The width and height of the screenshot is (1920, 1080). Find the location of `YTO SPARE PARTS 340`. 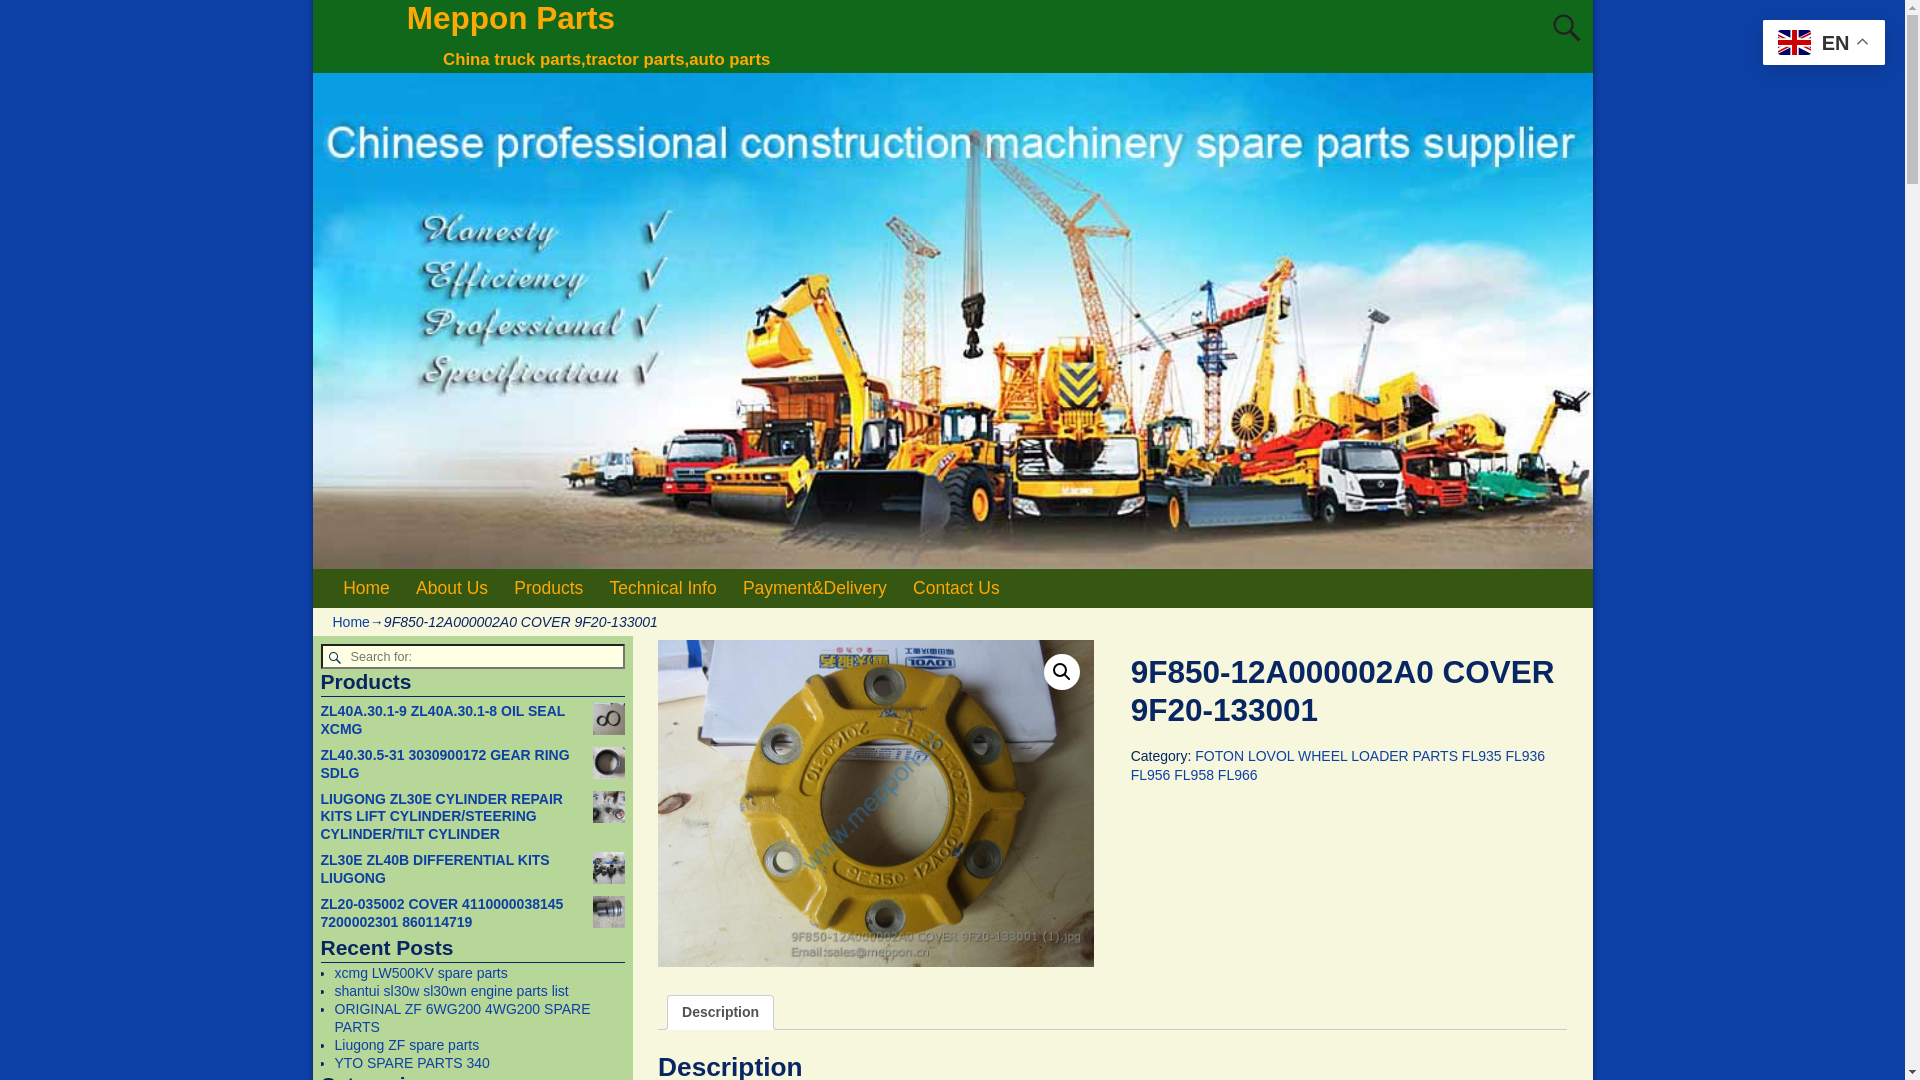

YTO SPARE PARTS 340 is located at coordinates (412, 1063).